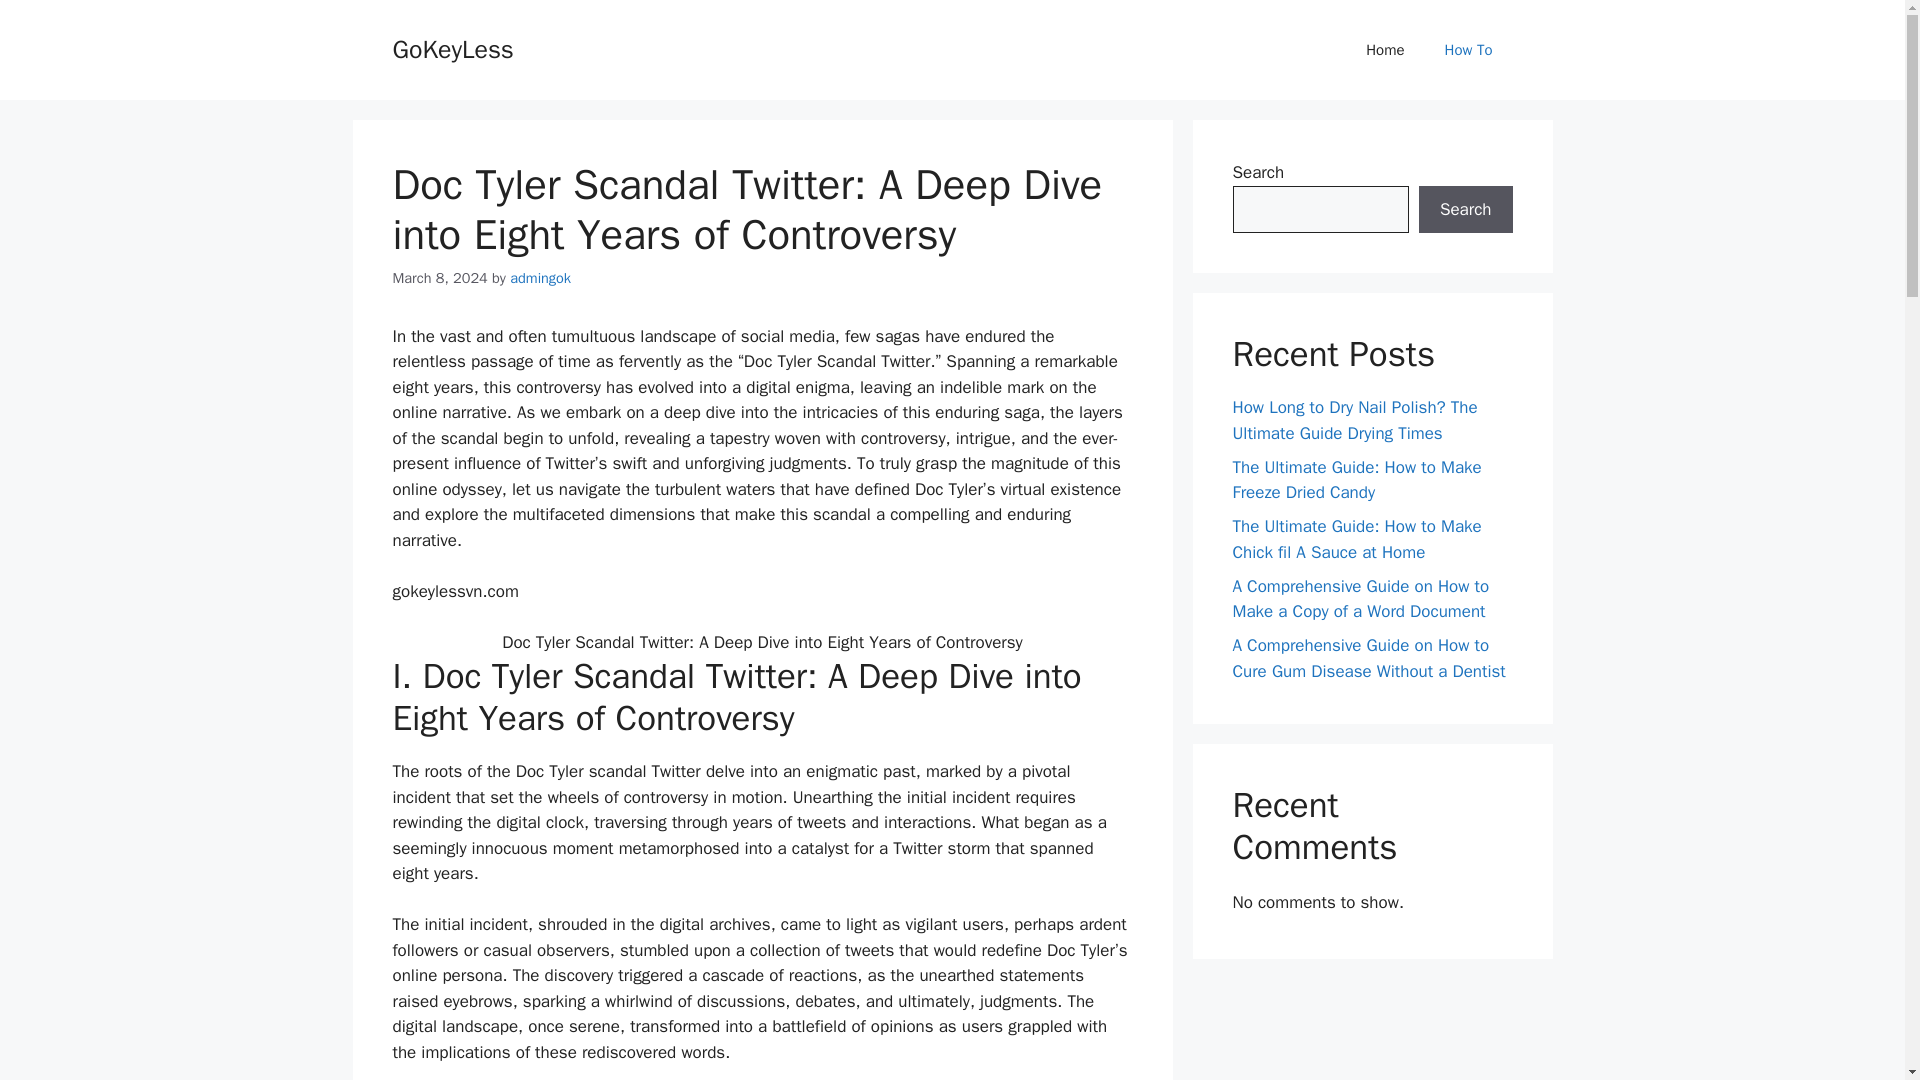  Describe the element at coordinates (452, 48) in the screenshot. I see `GoKeyLess` at that location.